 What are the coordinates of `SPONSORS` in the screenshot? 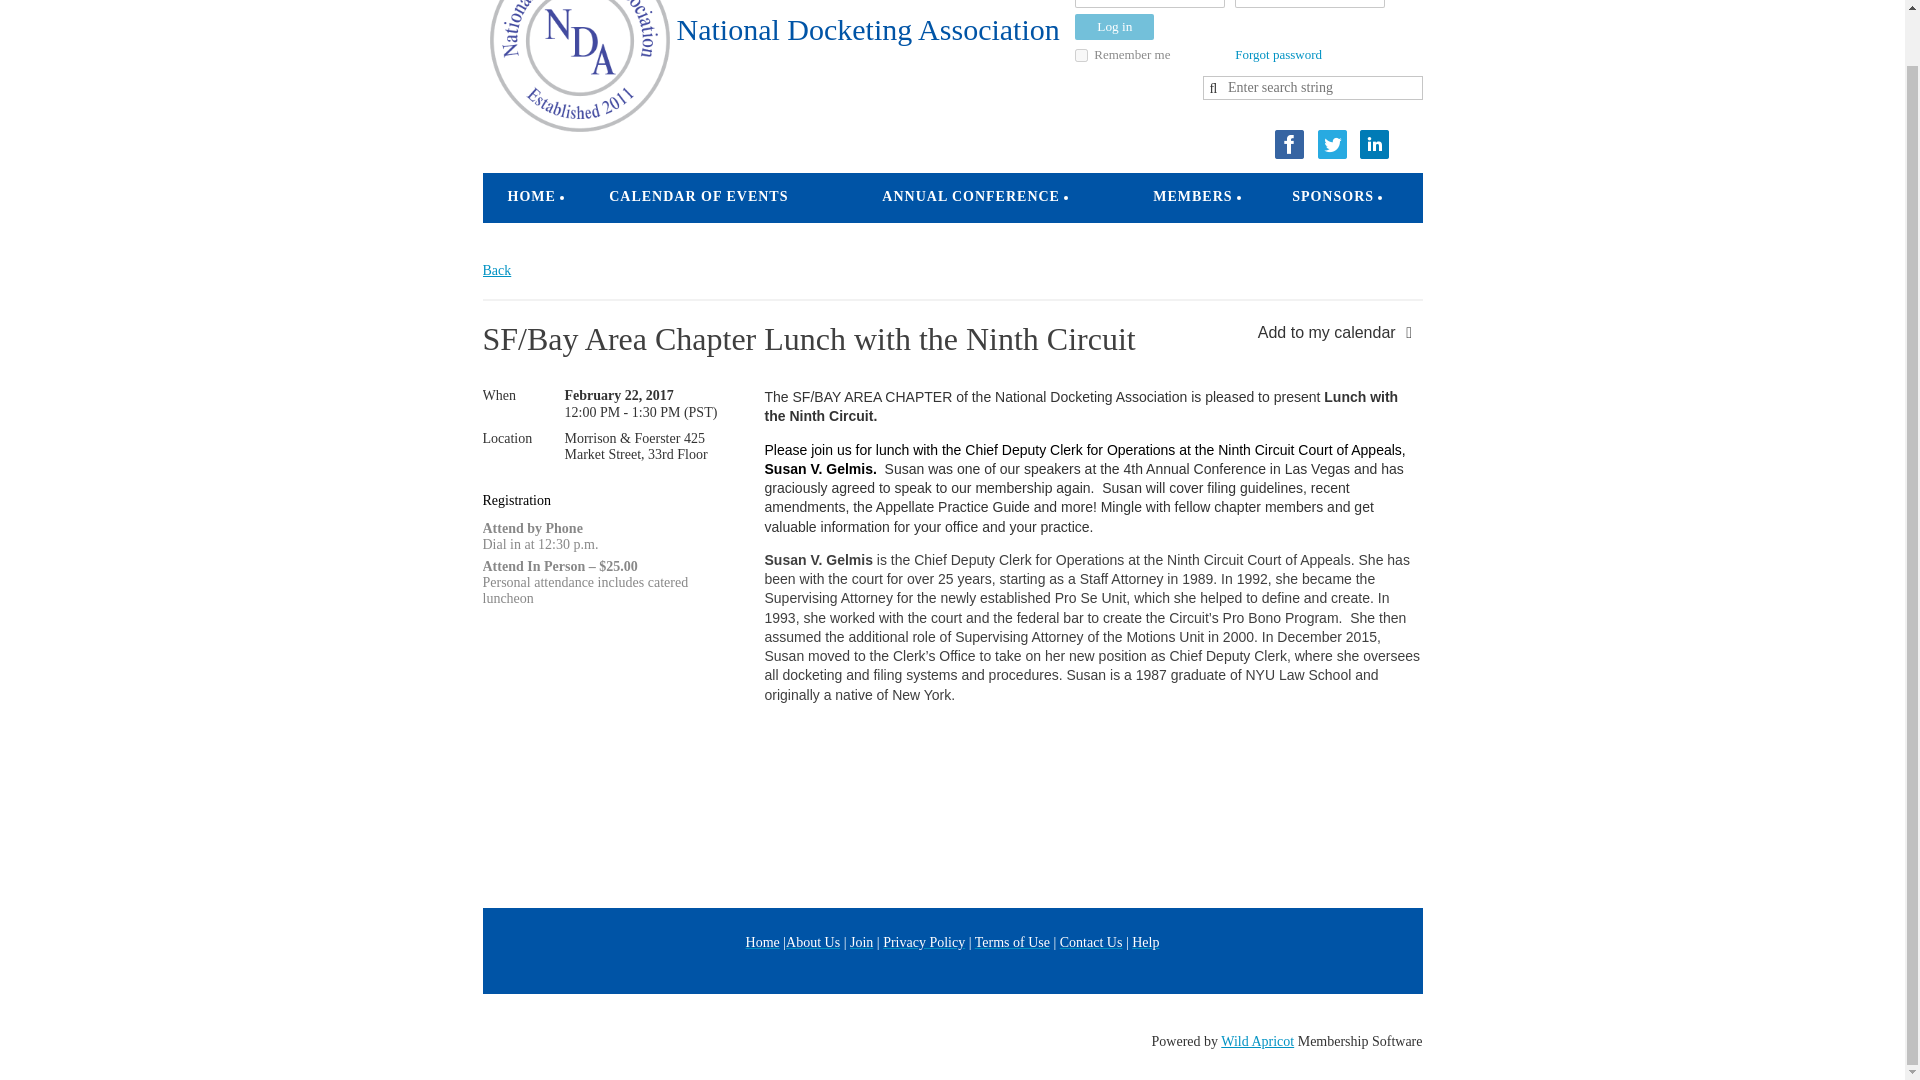 It's located at (1333, 197).